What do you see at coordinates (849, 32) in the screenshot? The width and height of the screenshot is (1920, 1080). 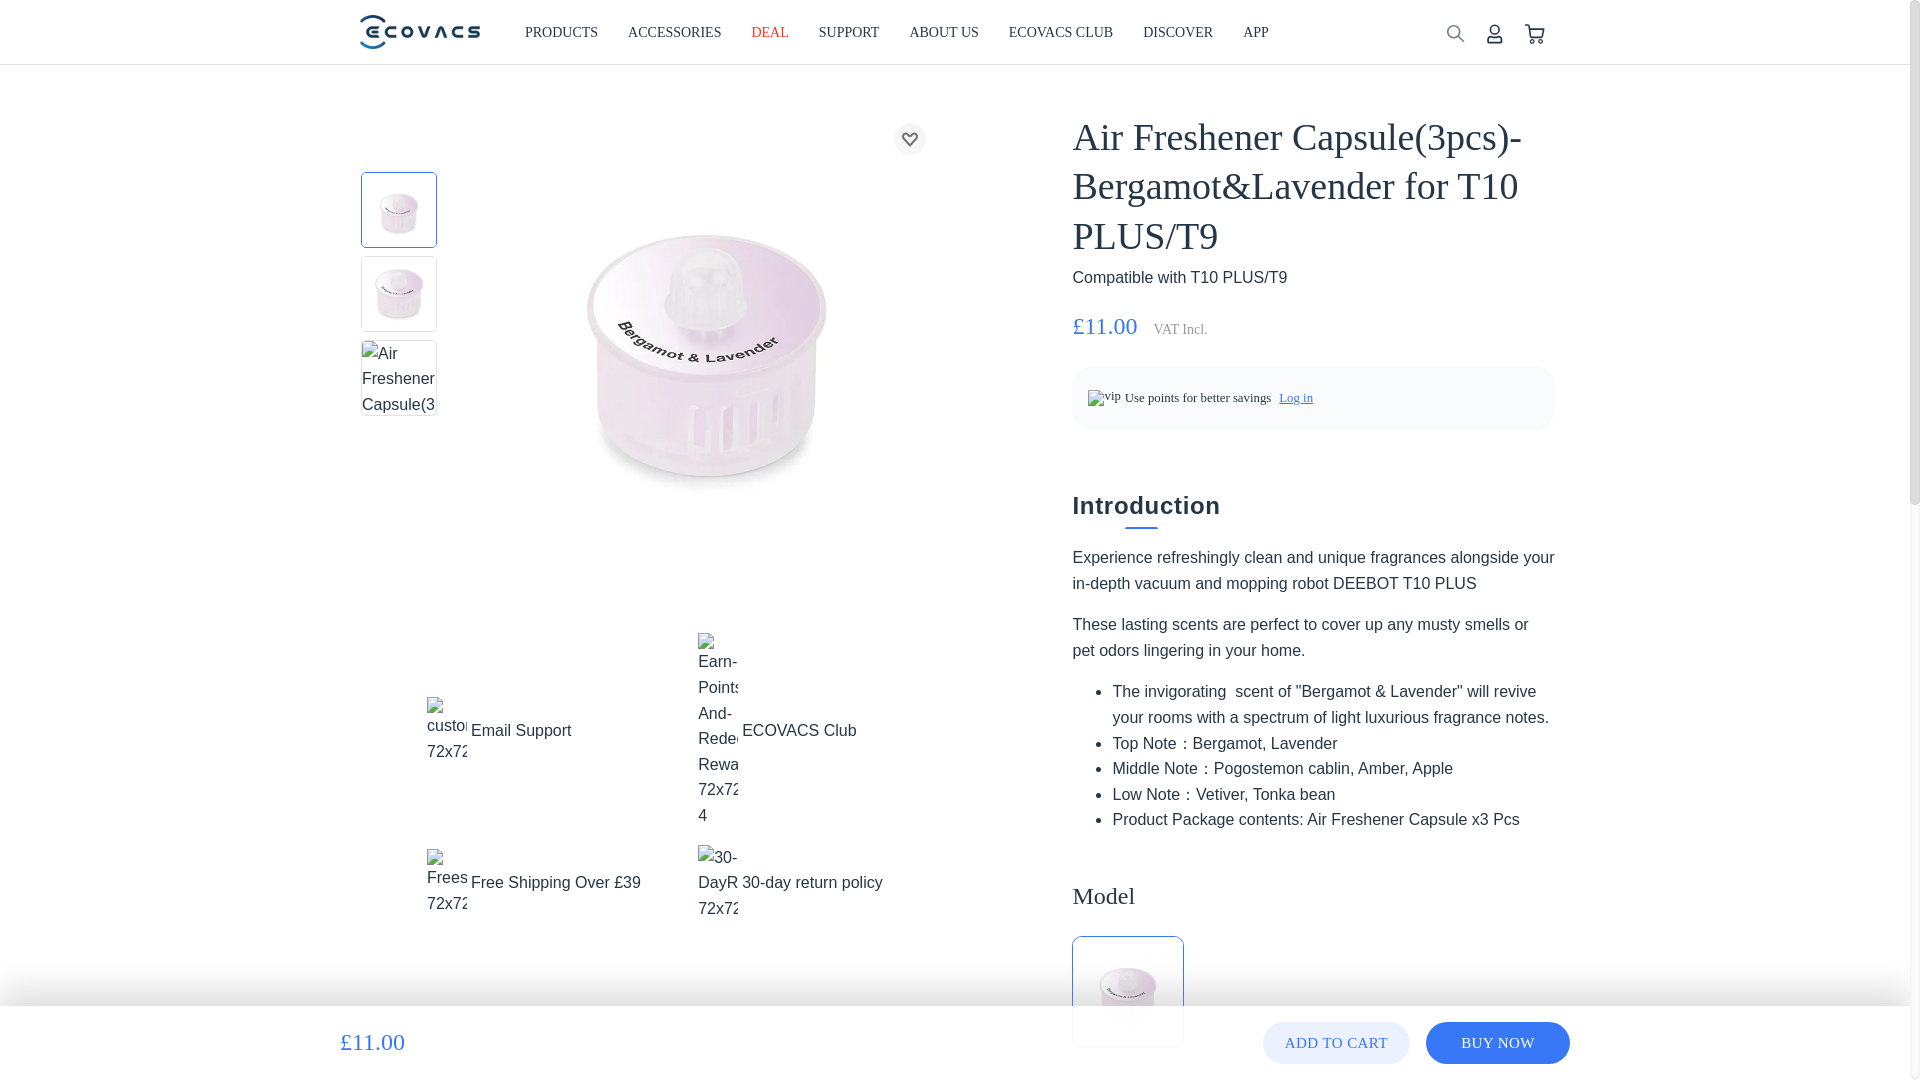 I see `SUPPORT` at bounding box center [849, 32].